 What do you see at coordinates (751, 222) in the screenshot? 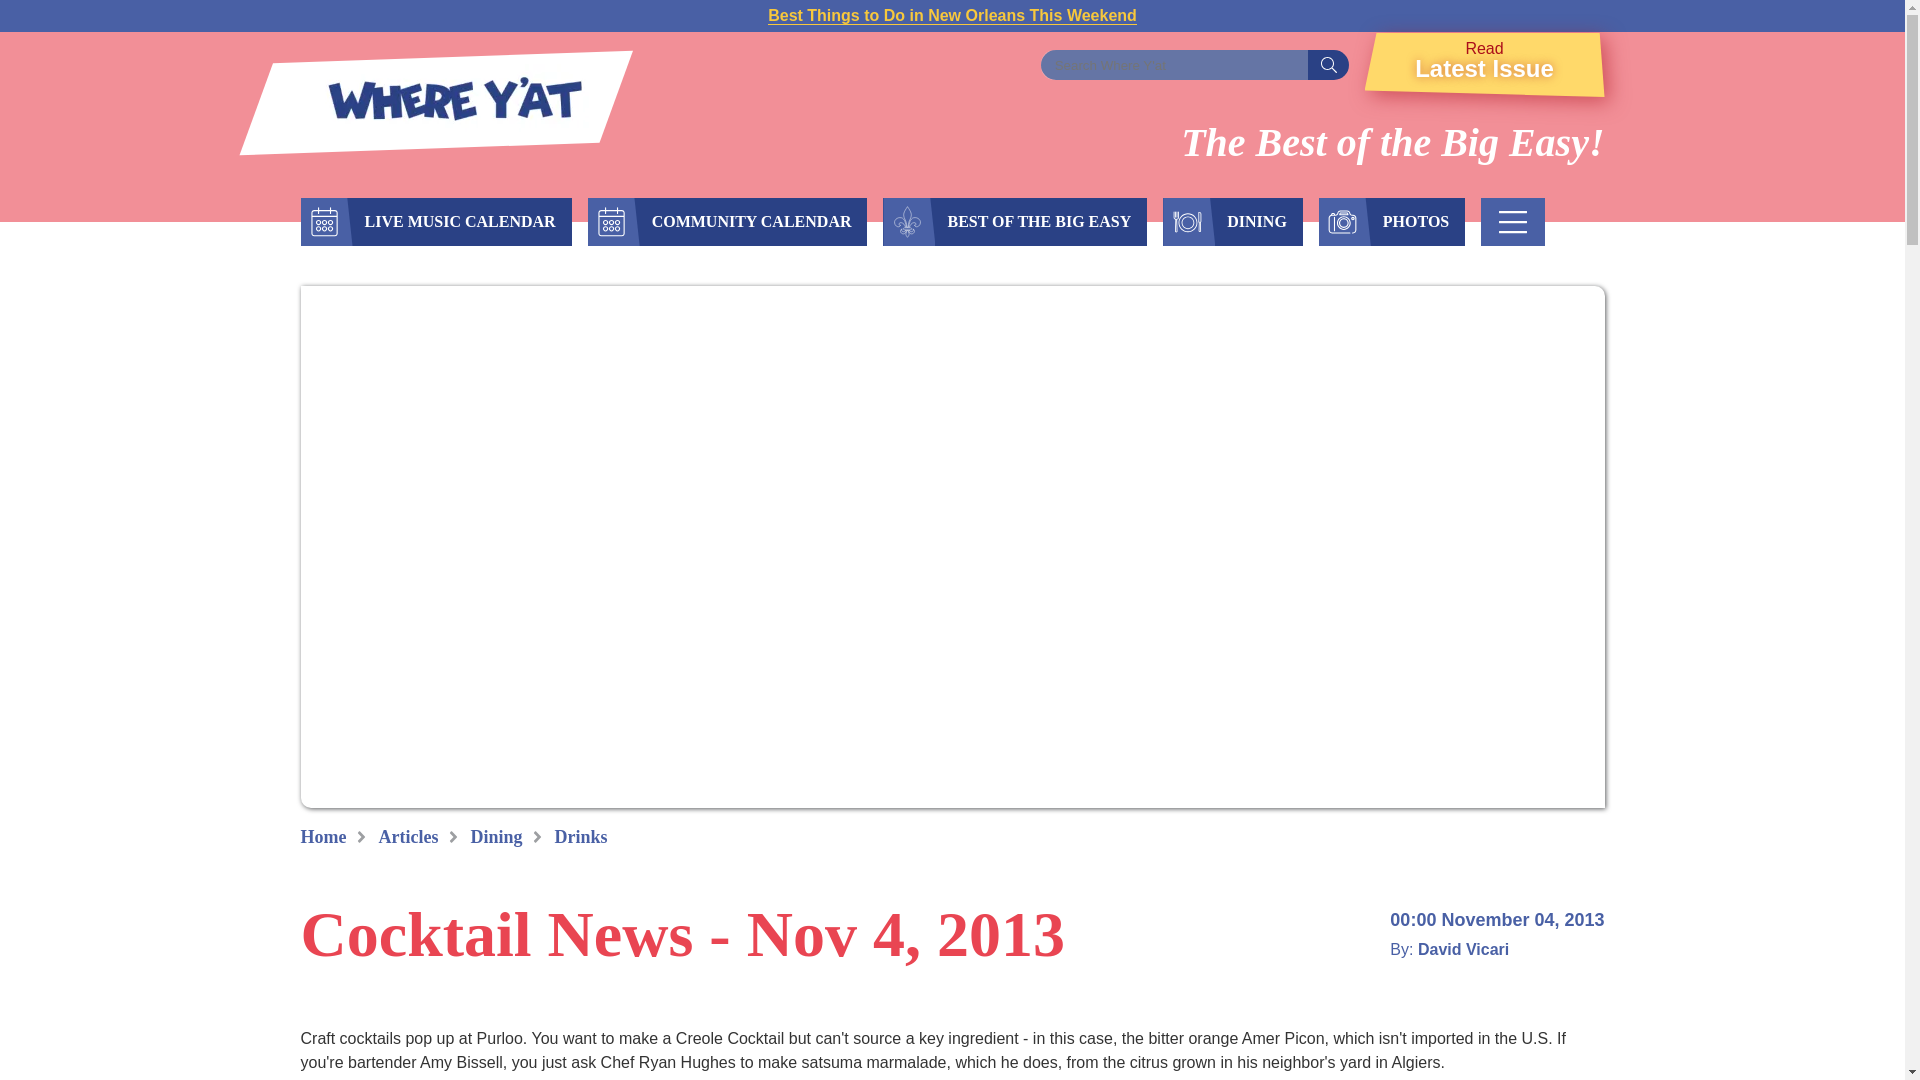
I see `LIVE MUSIC CALENDAR` at bounding box center [751, 222].